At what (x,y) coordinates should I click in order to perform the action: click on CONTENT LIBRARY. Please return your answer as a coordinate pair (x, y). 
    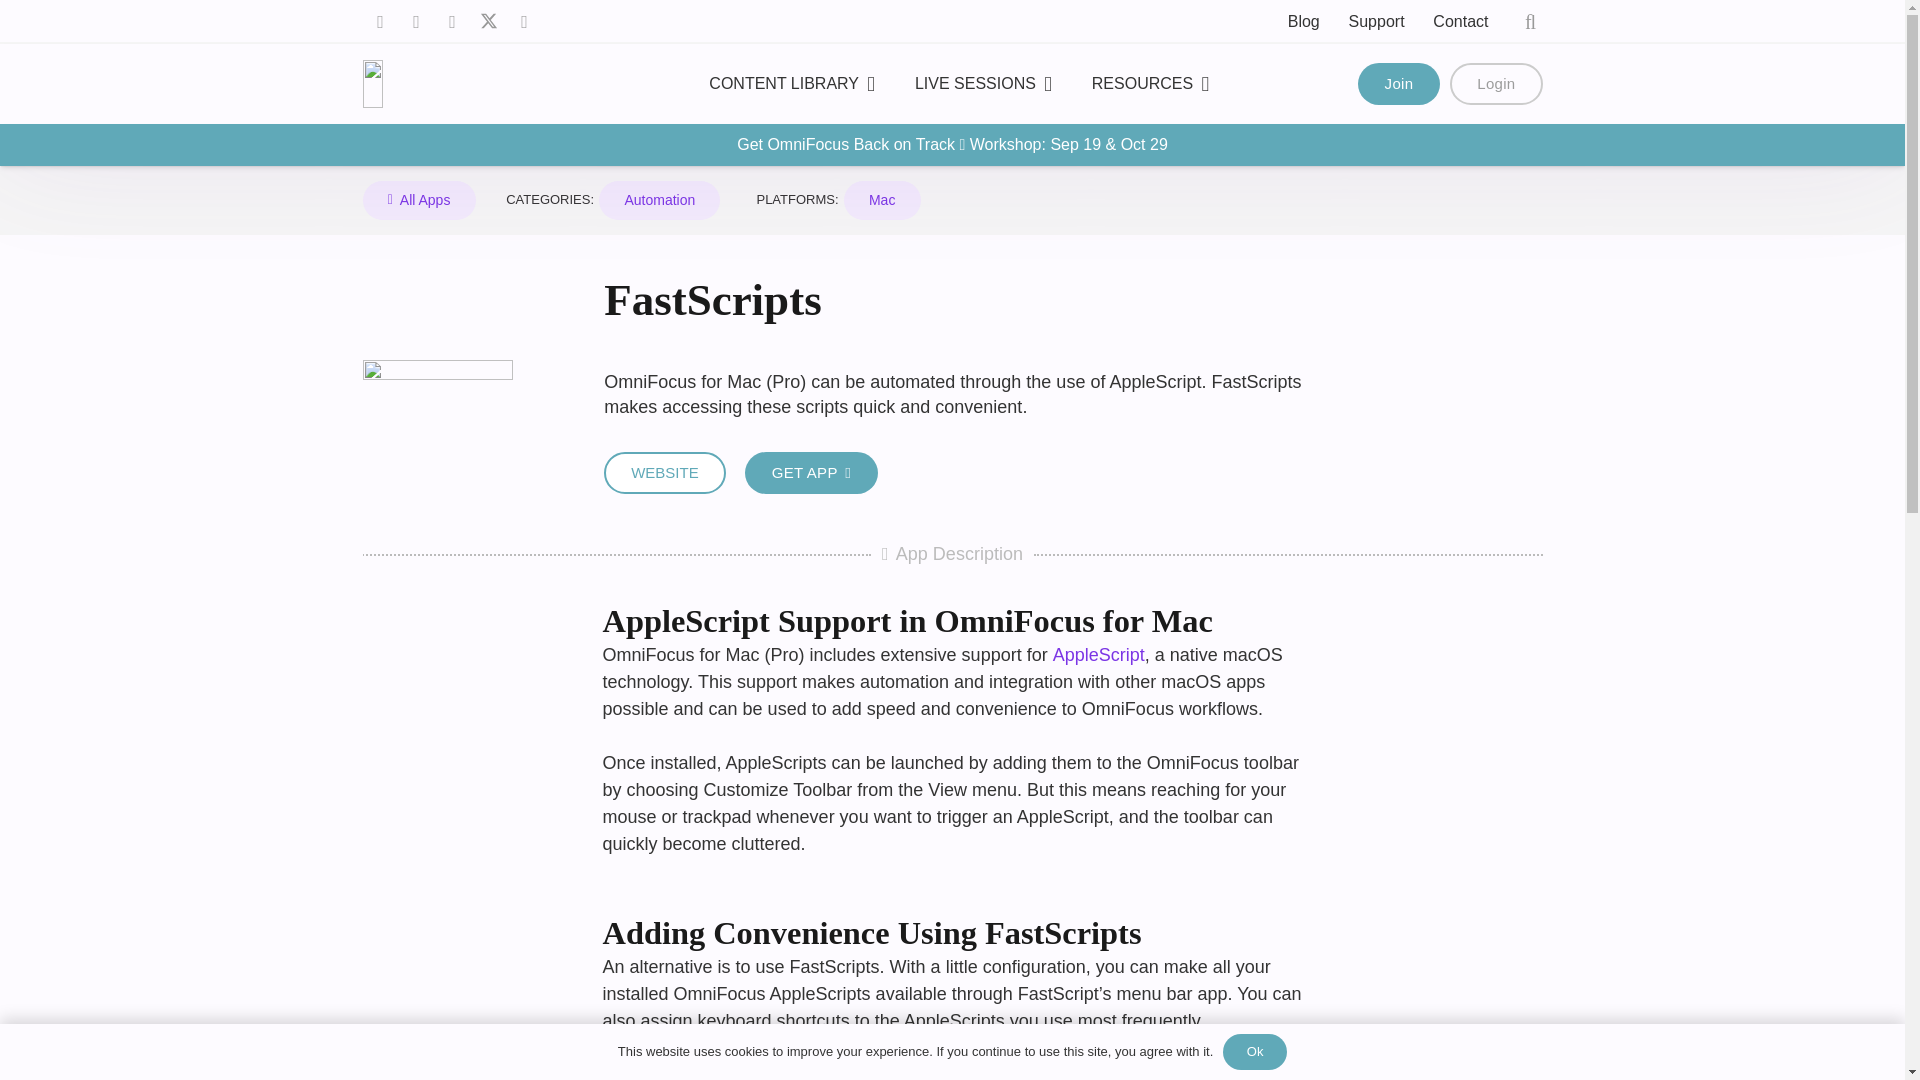
    Looking at the image, I should click on (792, 84).